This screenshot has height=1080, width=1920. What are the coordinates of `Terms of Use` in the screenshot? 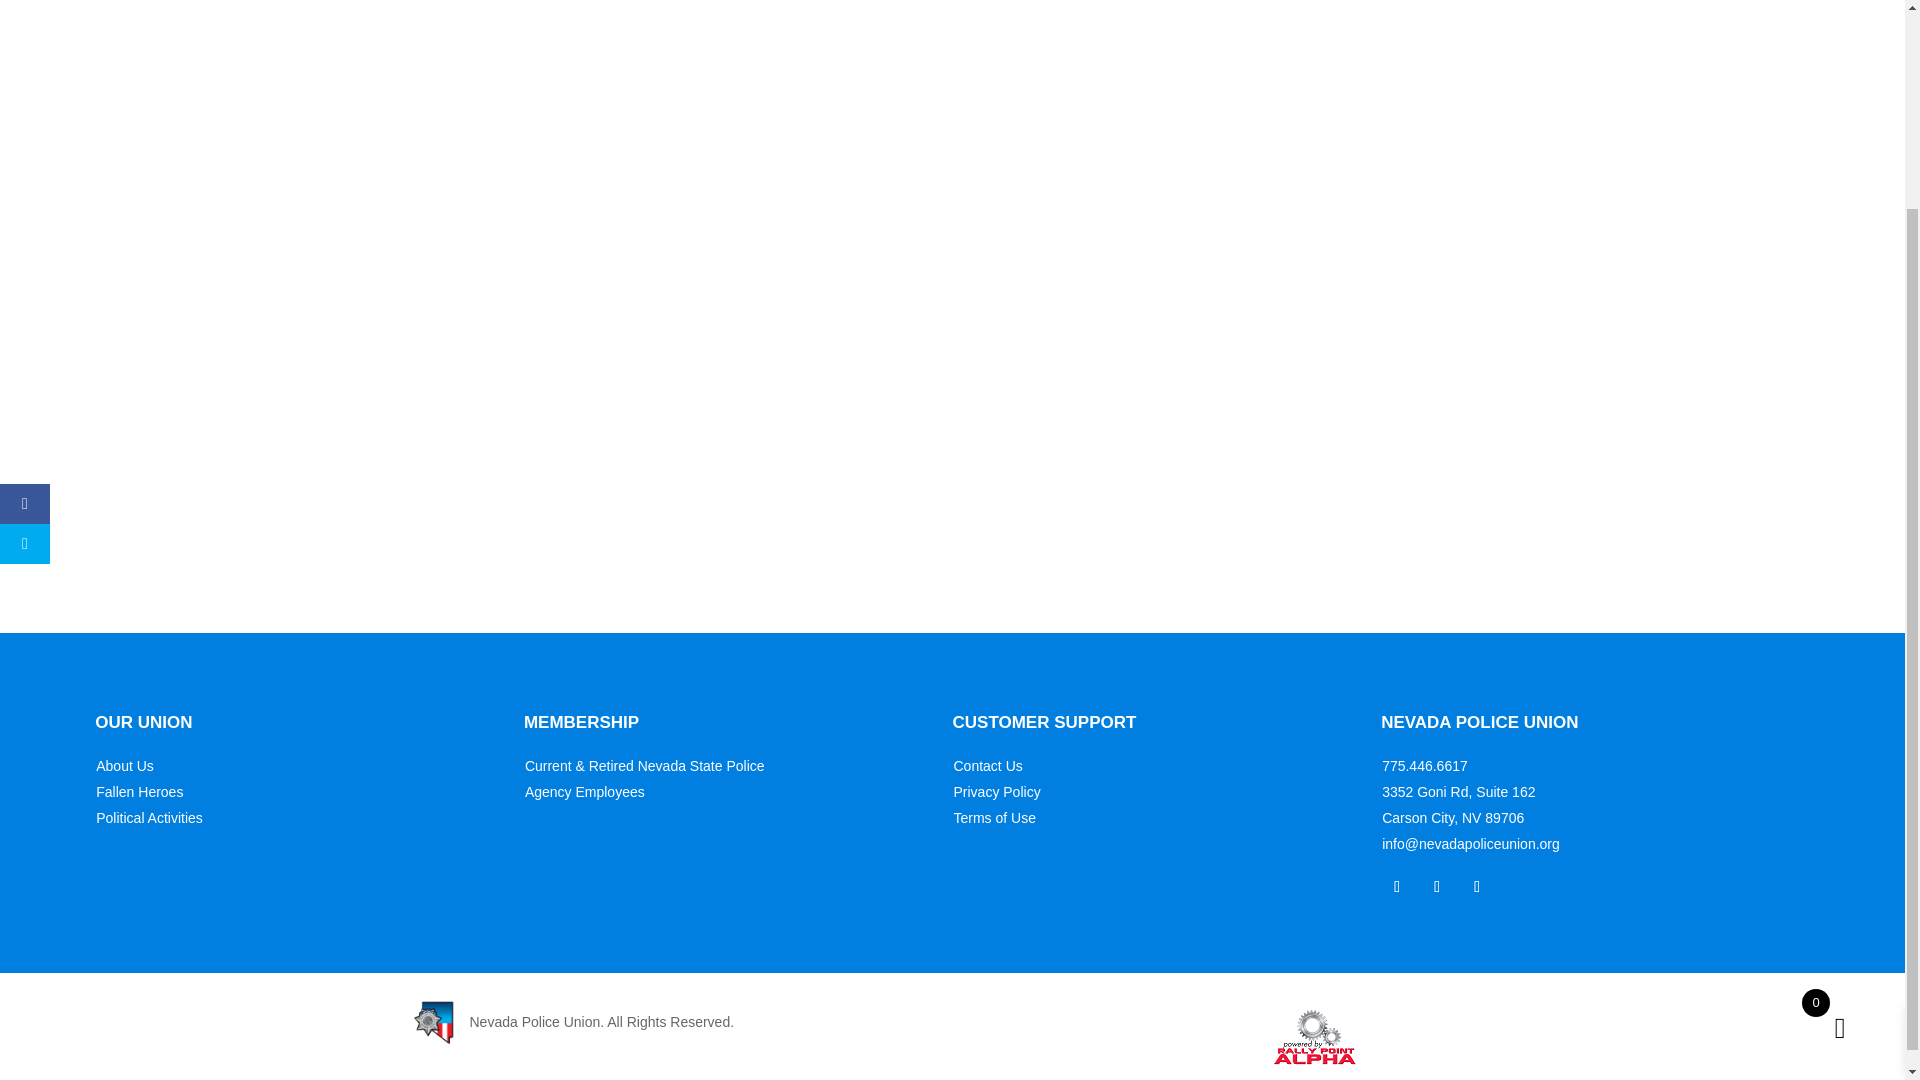 It's located at (995, 818).